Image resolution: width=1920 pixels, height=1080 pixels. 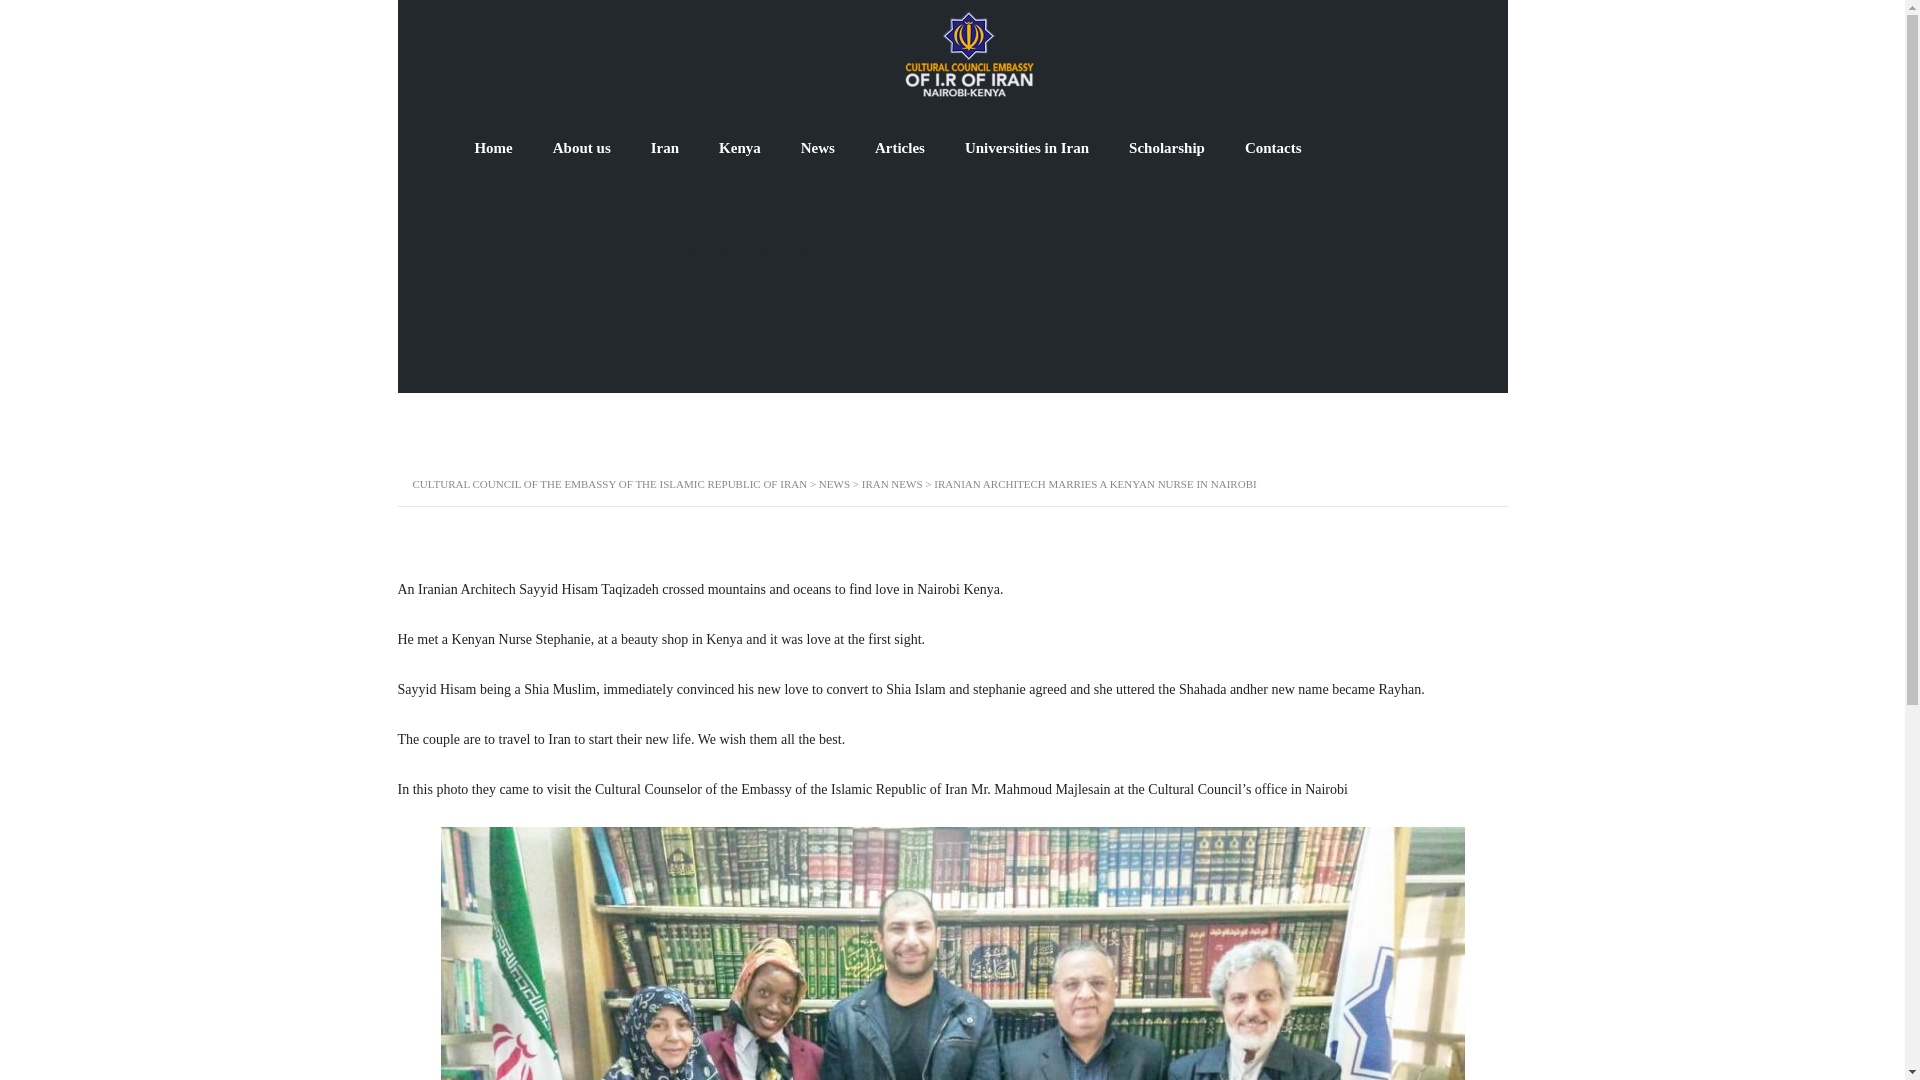 What do you see at coordinates (1166, 148) in the screenshot?
I see `Scholarship` at bounding box center [1166, 148].